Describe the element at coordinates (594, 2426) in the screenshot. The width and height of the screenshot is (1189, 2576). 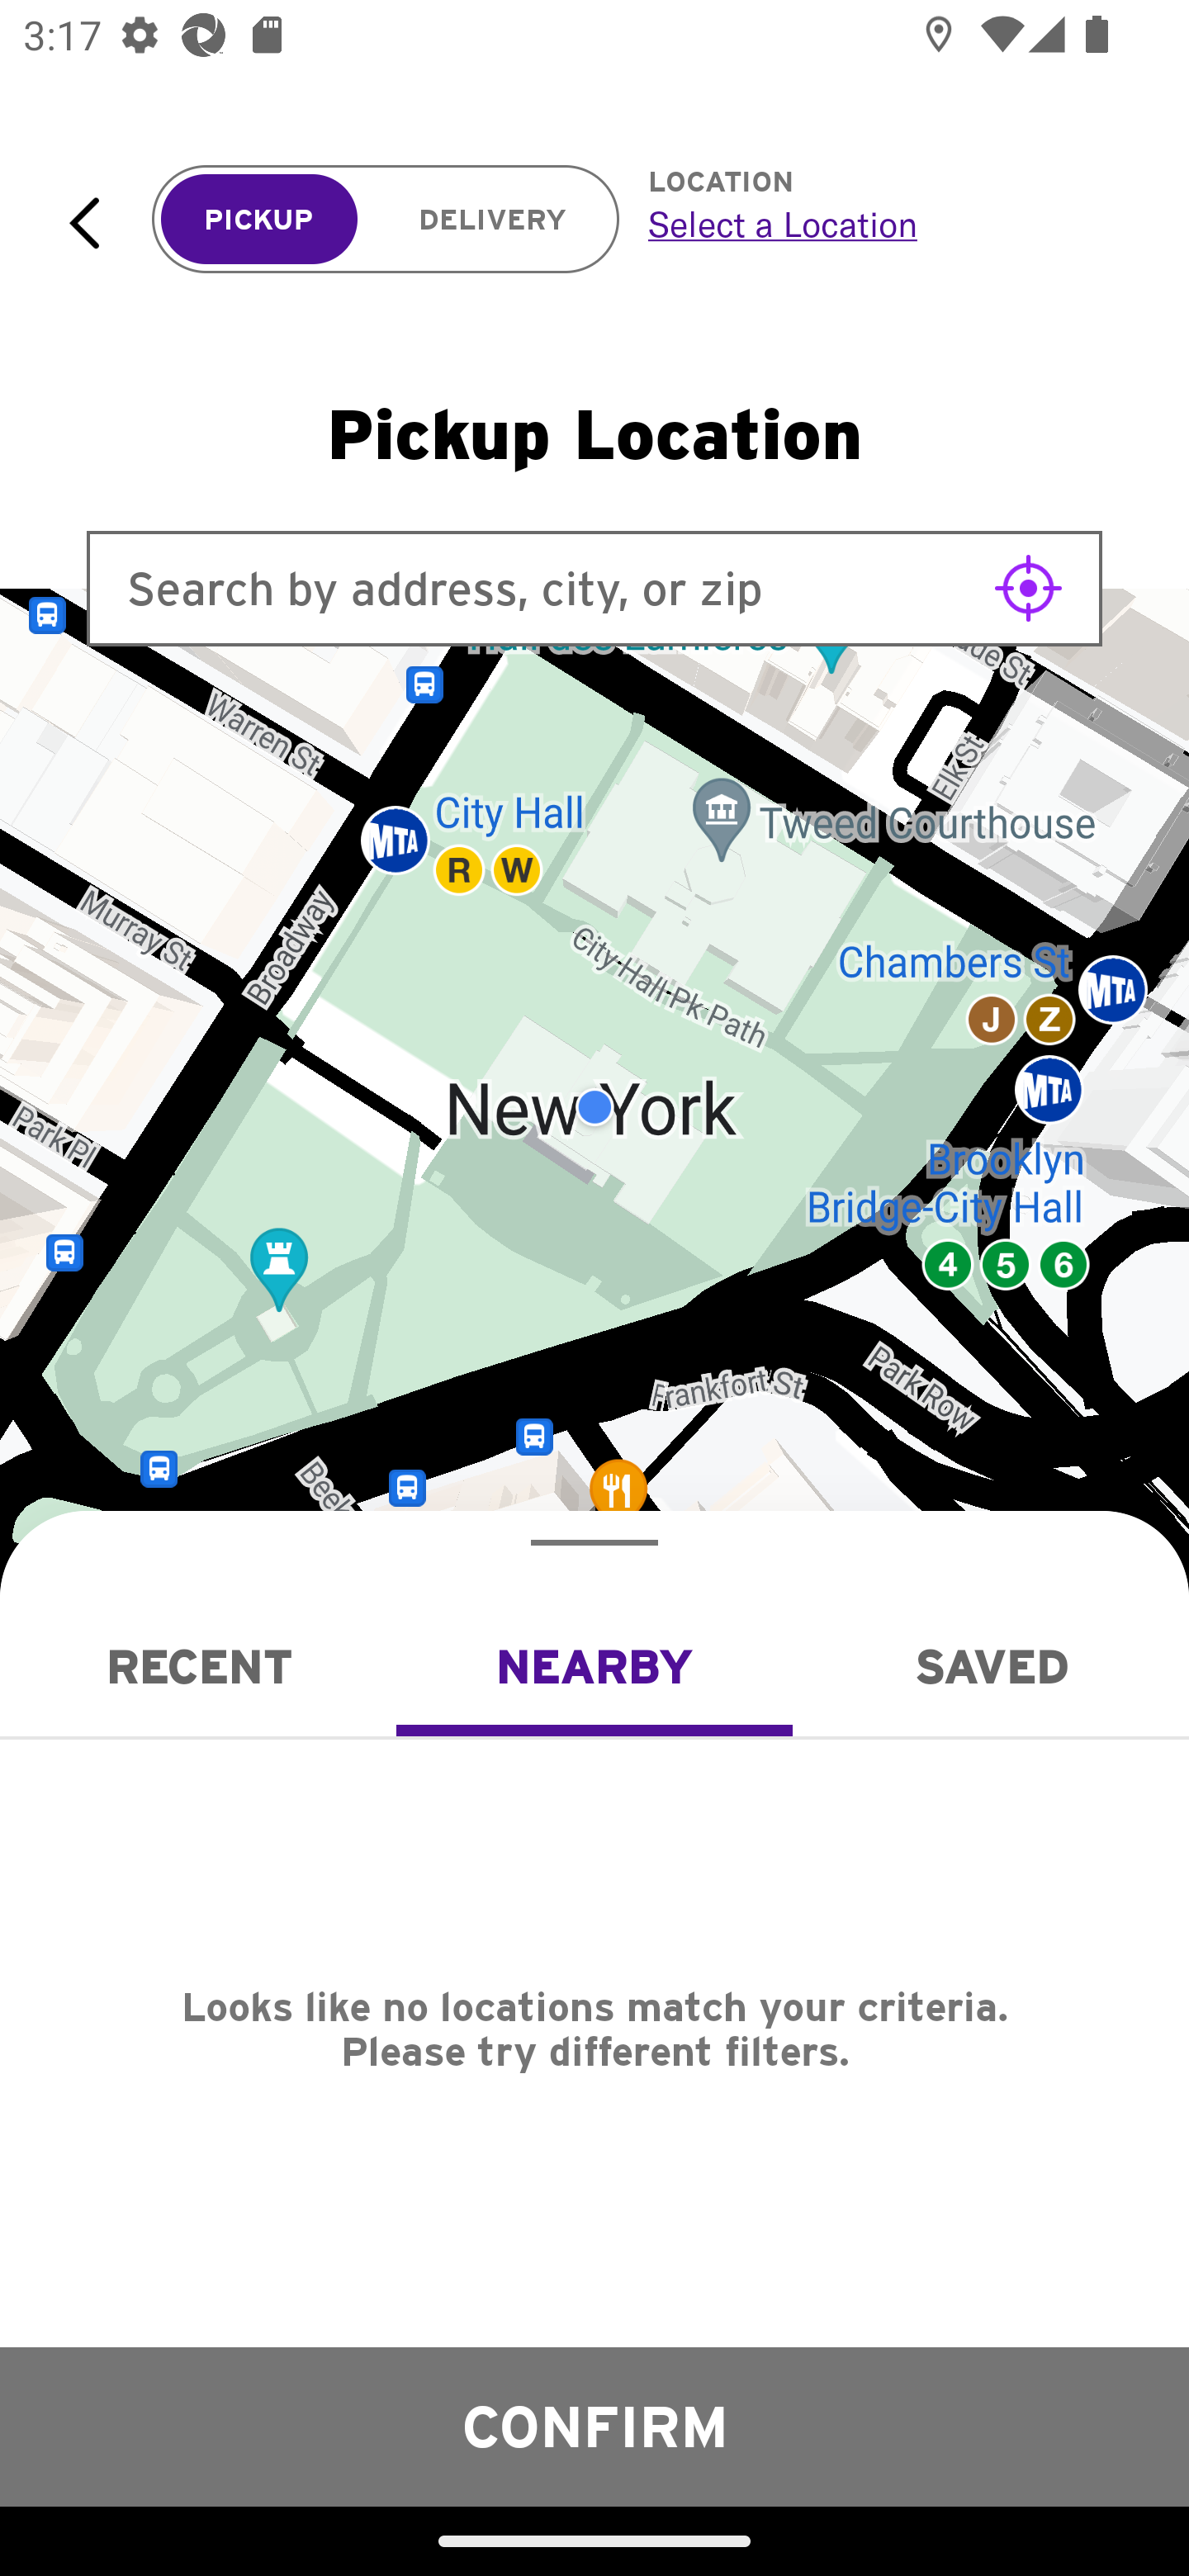
I see `CONFIRM` at that location.